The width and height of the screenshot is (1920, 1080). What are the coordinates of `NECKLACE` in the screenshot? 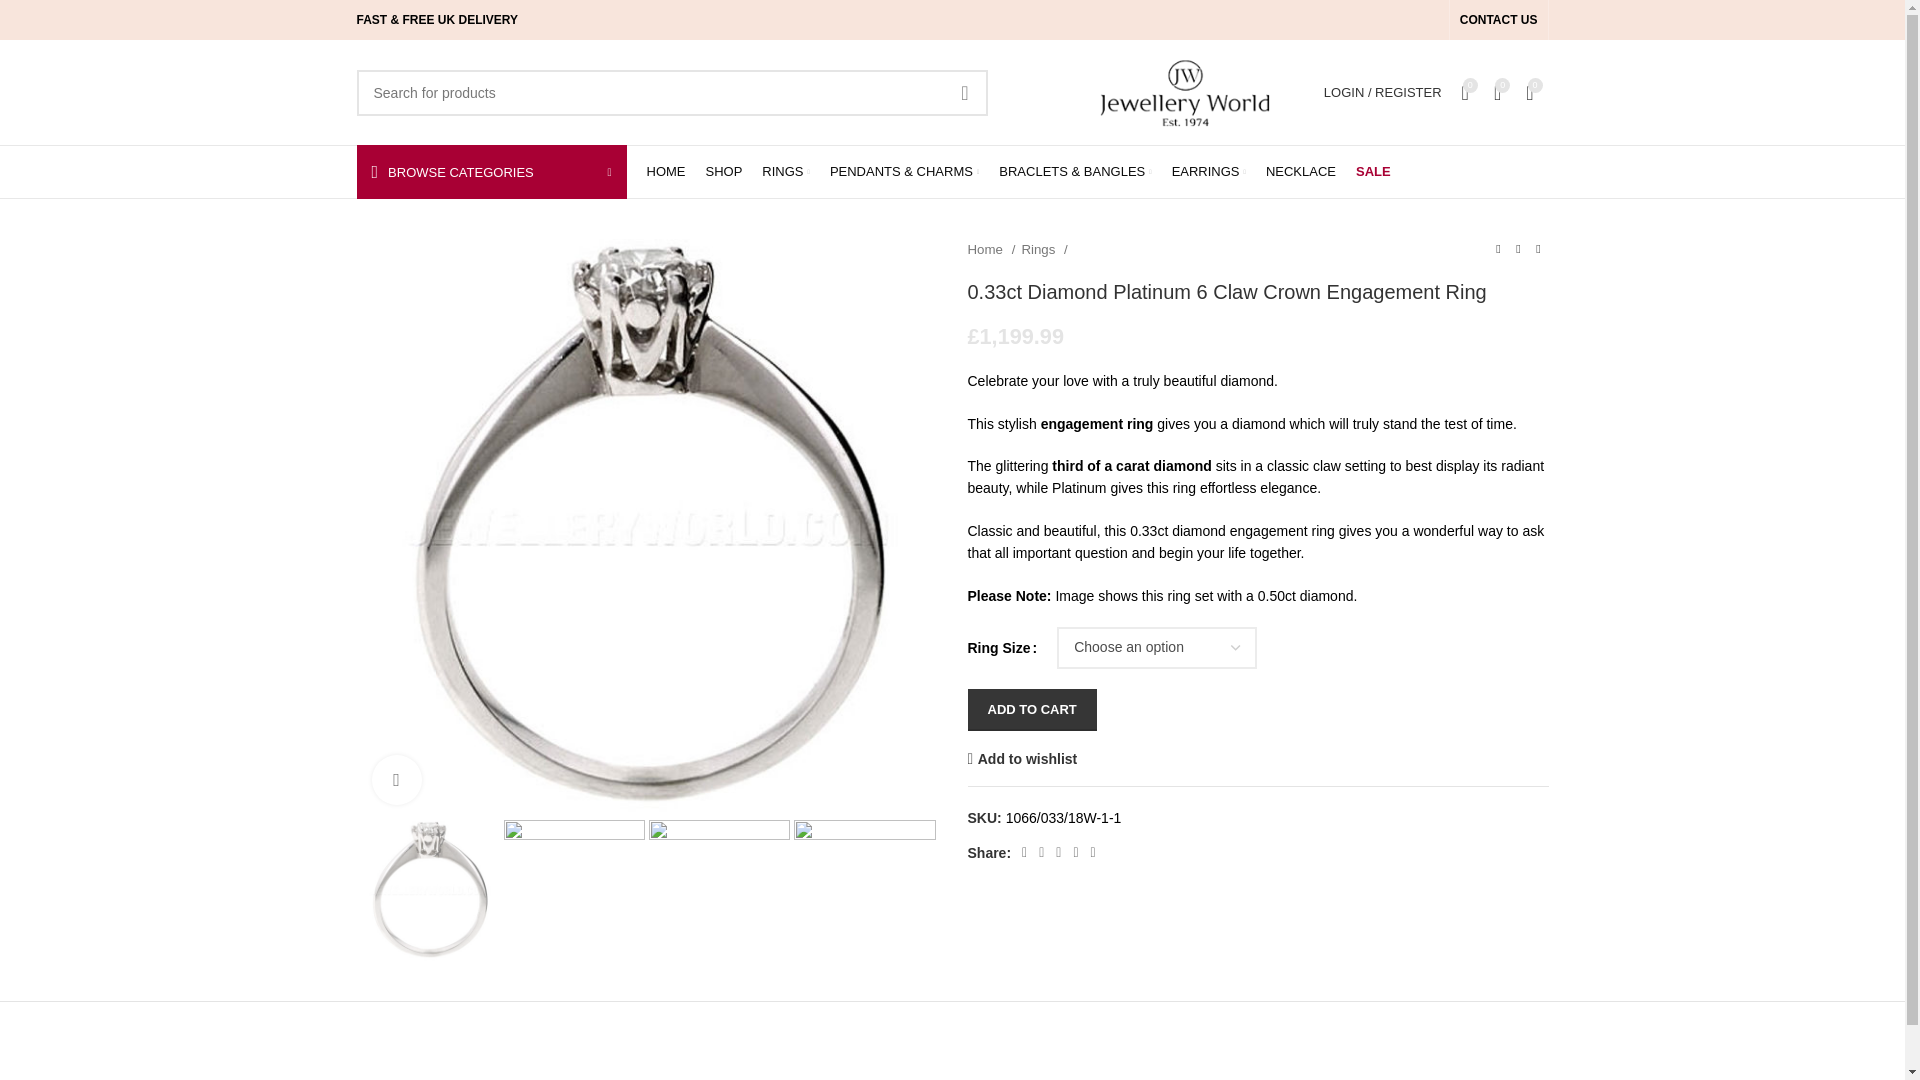 It's located at (1300, 172).